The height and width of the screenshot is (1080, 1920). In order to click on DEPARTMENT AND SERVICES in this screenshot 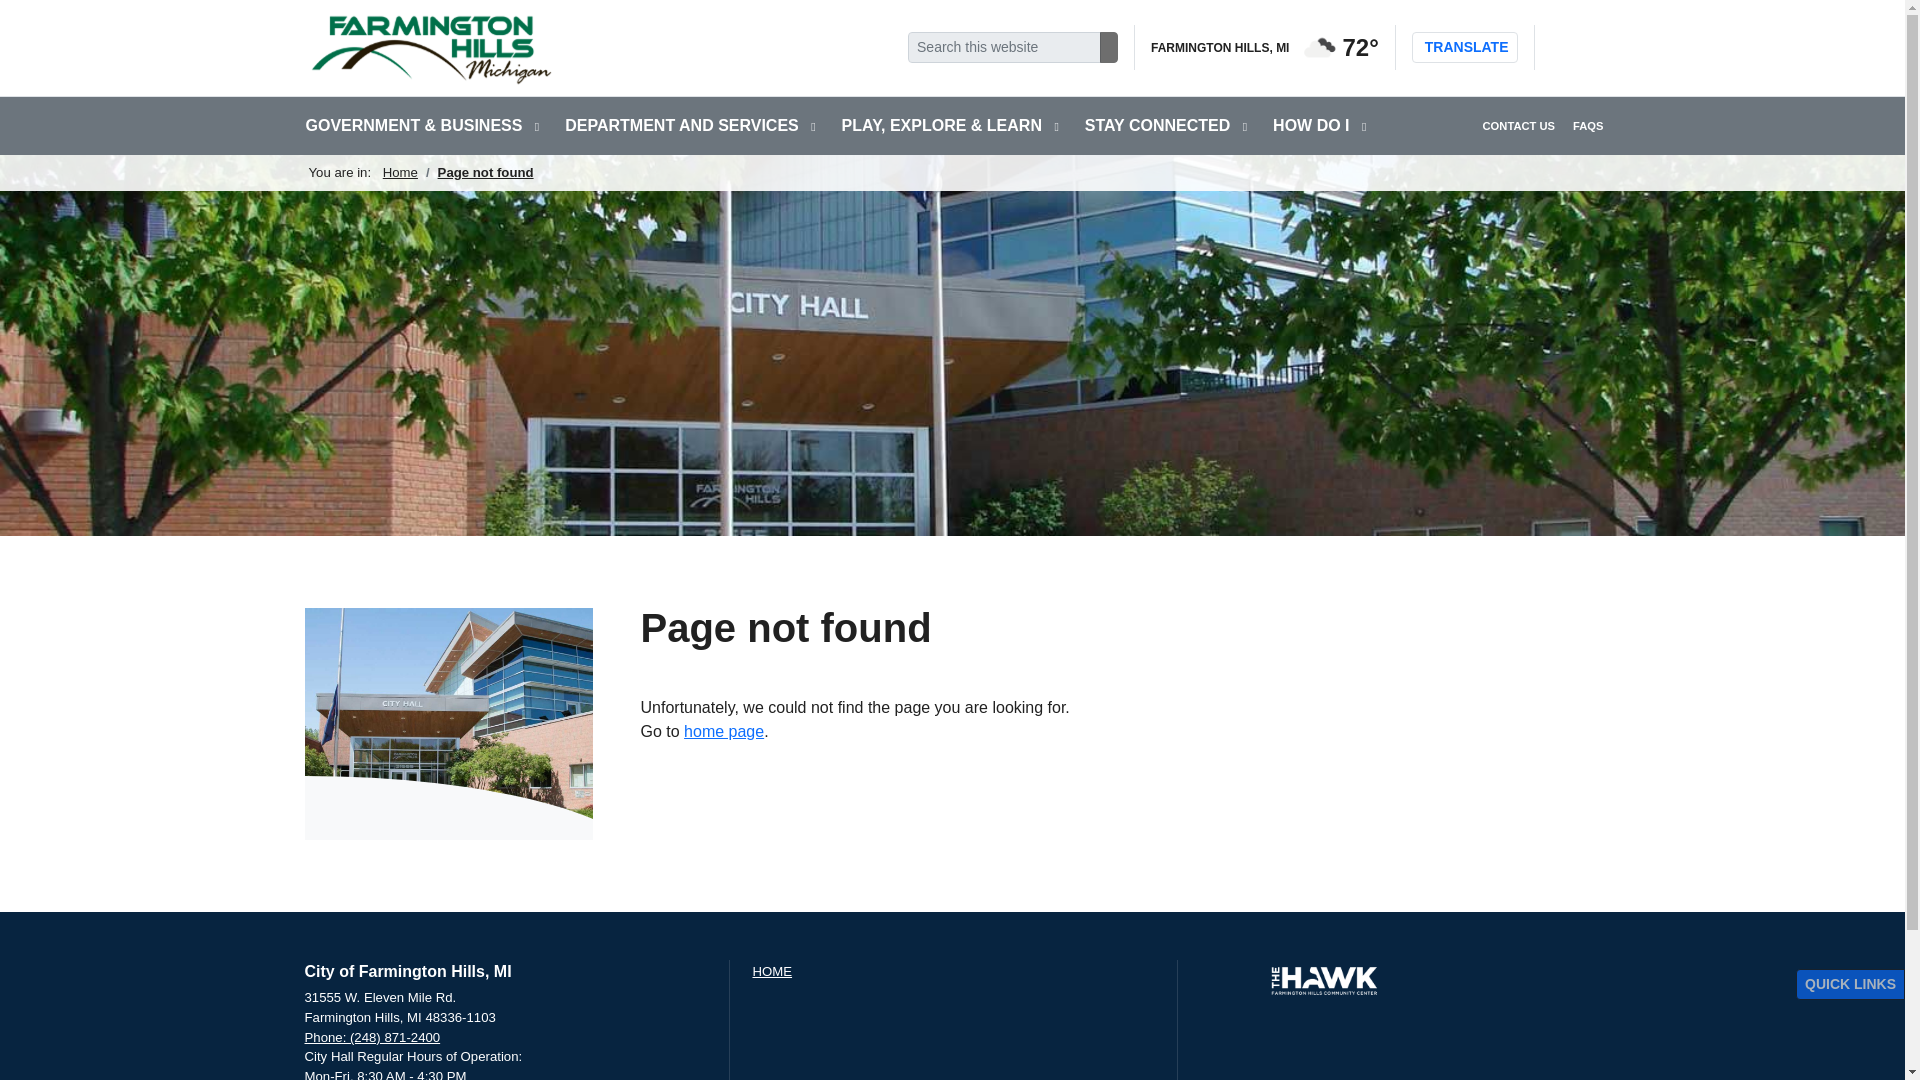, I will do `click(690, 126)`.